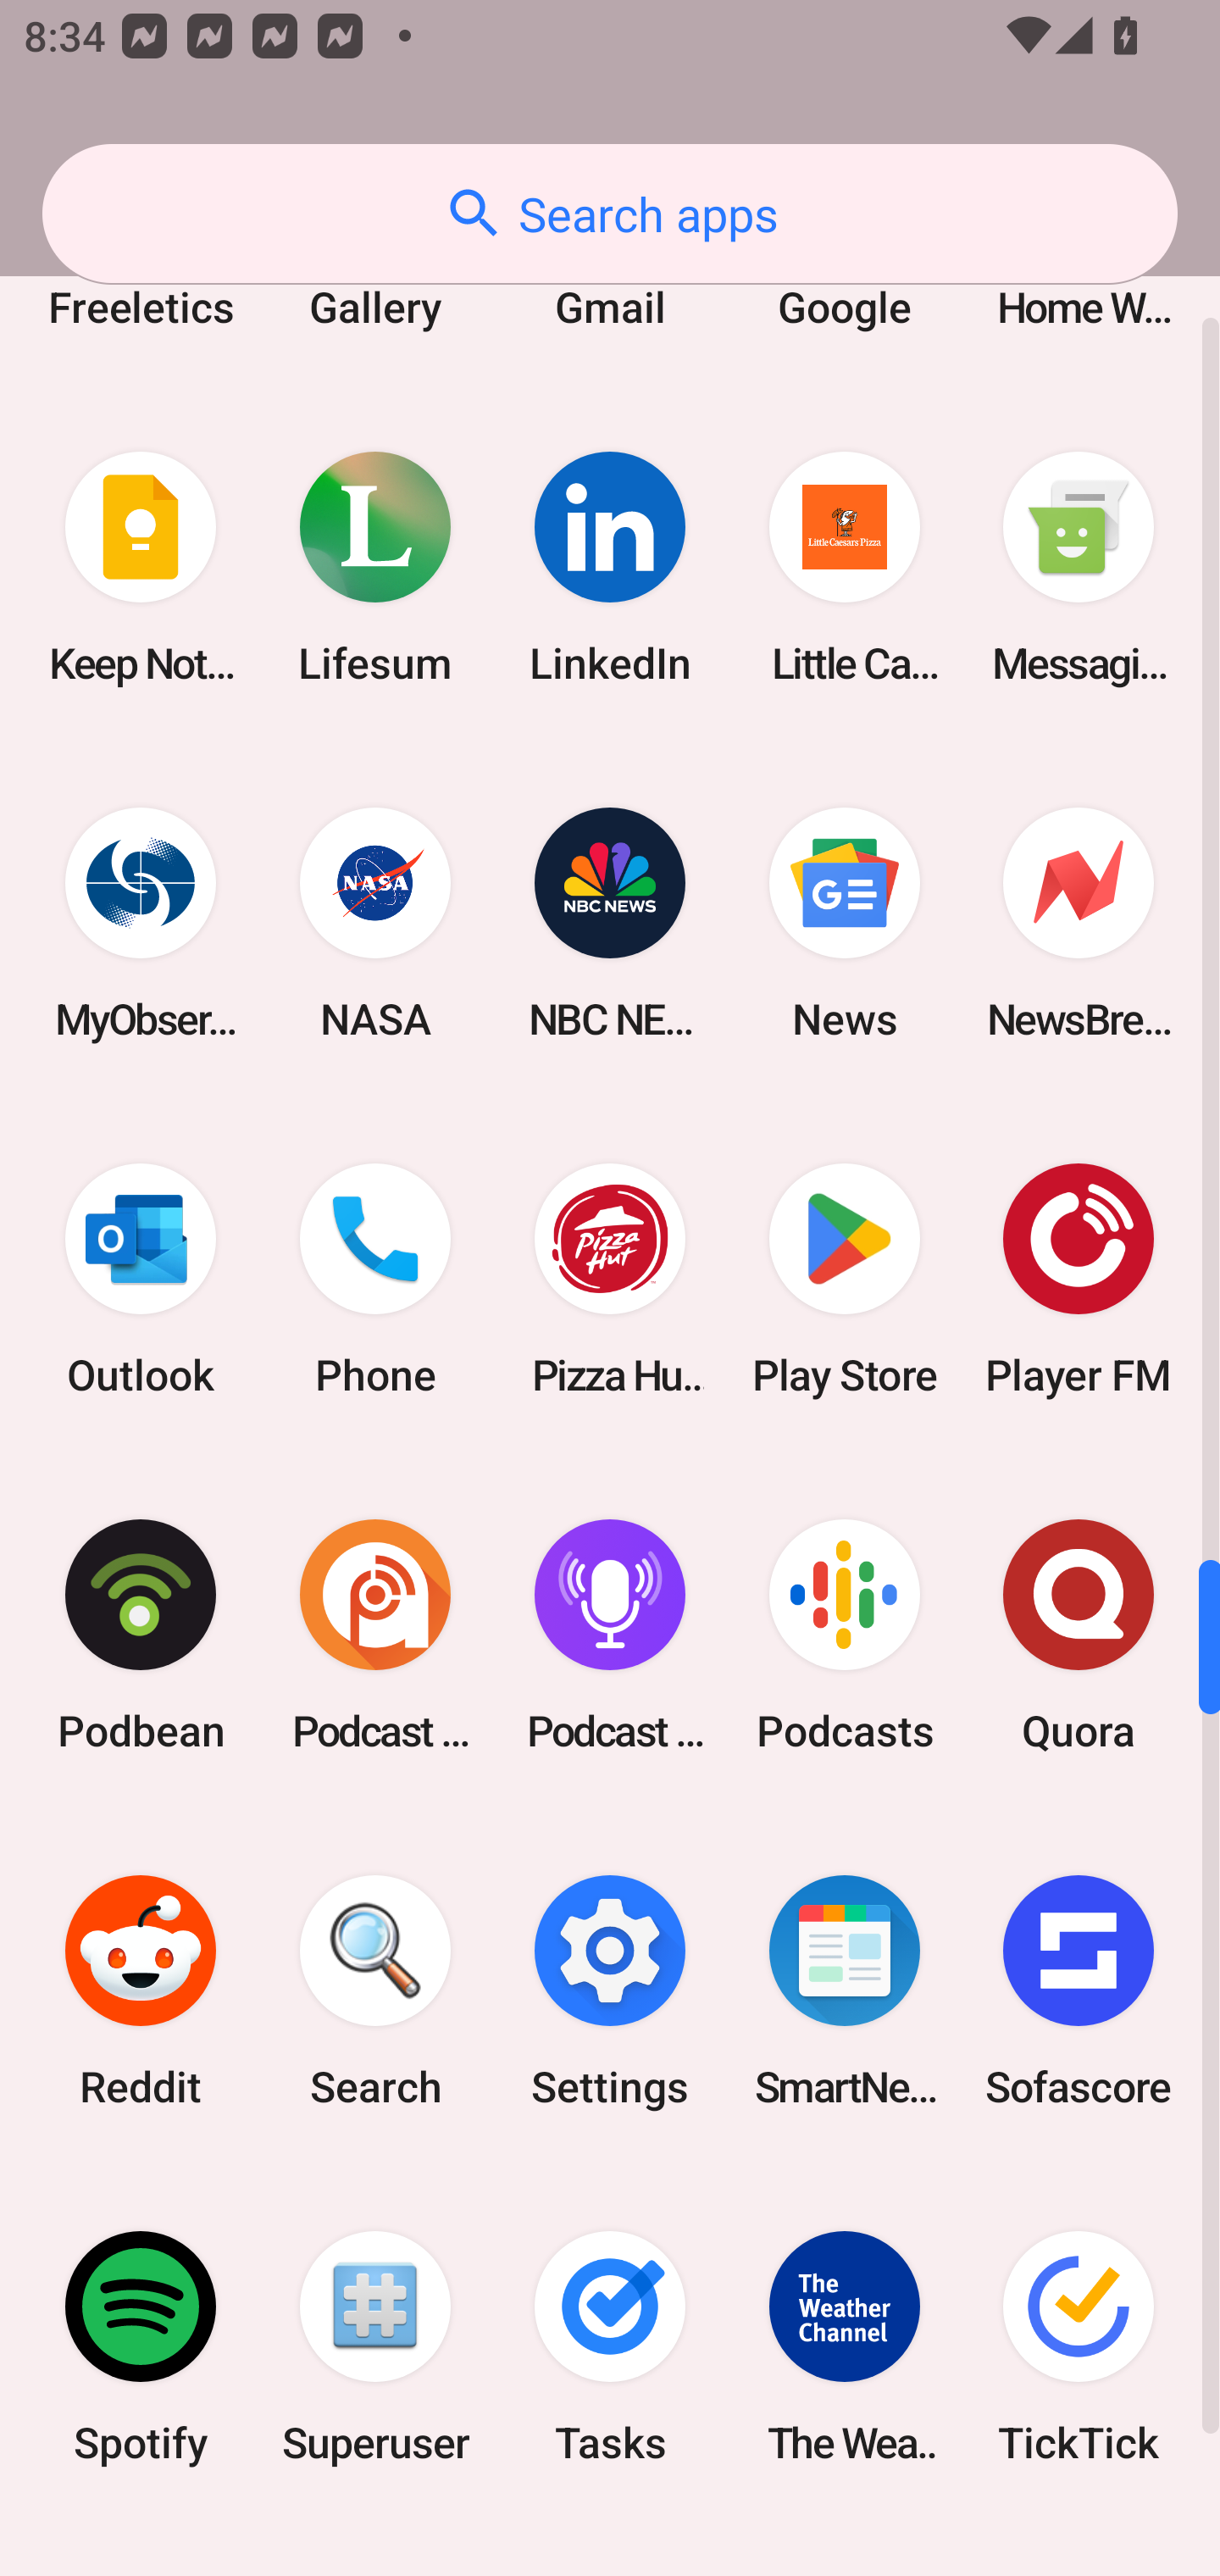 This screenshot has height=2576, width=1220. What do you see at coordinates (610, 2346) in the screenshot?
I see `Tasks` at bounding box center [610, 2346].